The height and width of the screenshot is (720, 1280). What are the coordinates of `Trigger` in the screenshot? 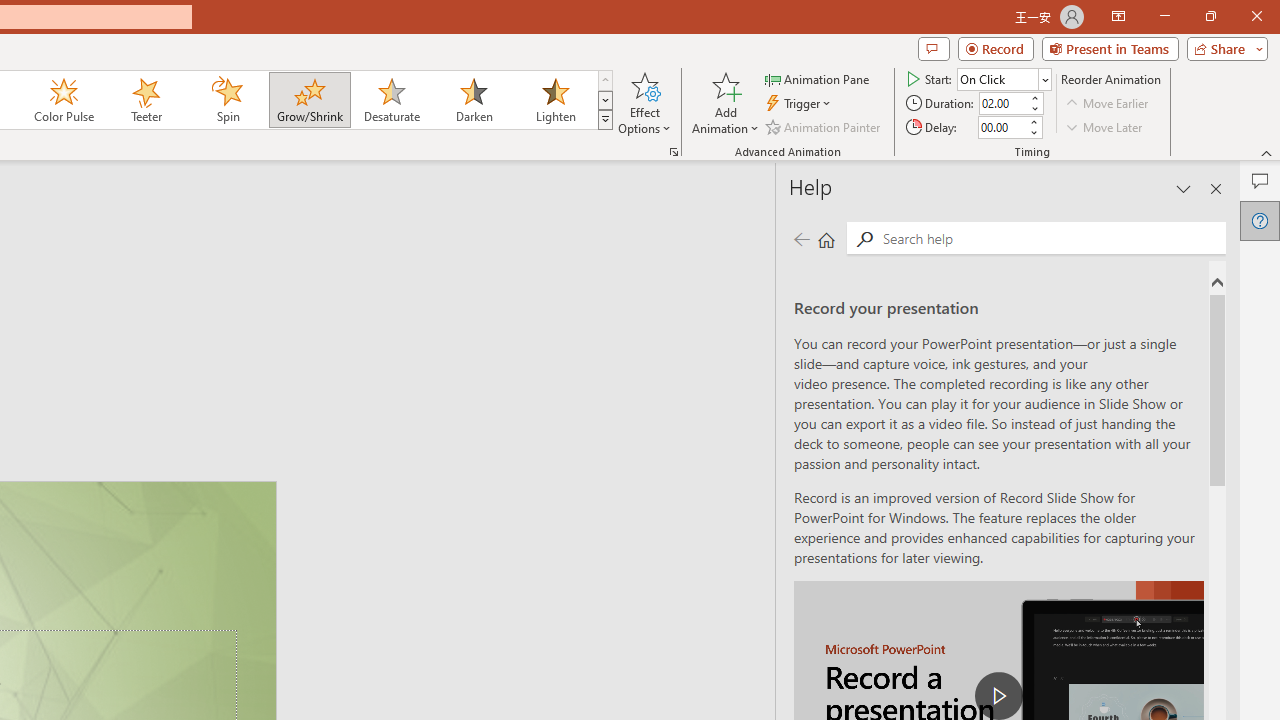 It's located at (800, 104).